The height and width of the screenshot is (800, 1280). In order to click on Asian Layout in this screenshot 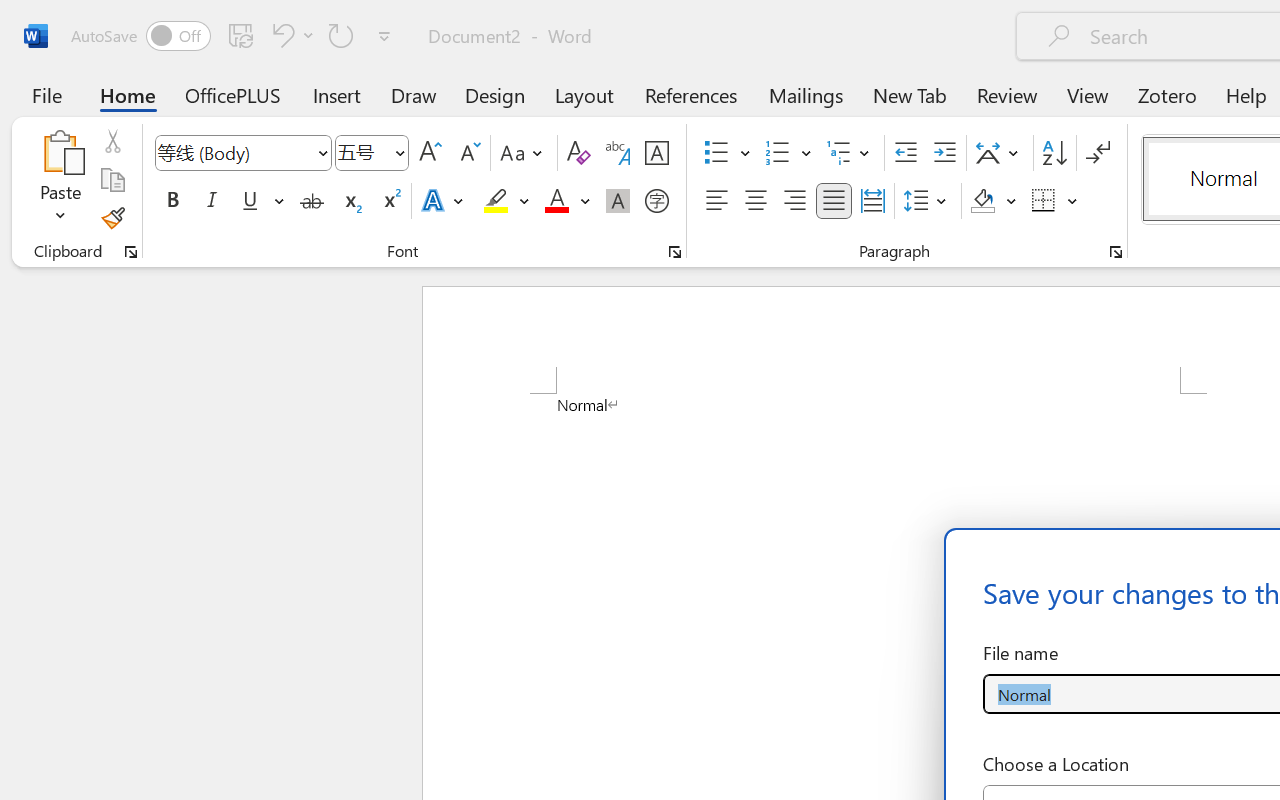, I will do `click(1000, 153)`.